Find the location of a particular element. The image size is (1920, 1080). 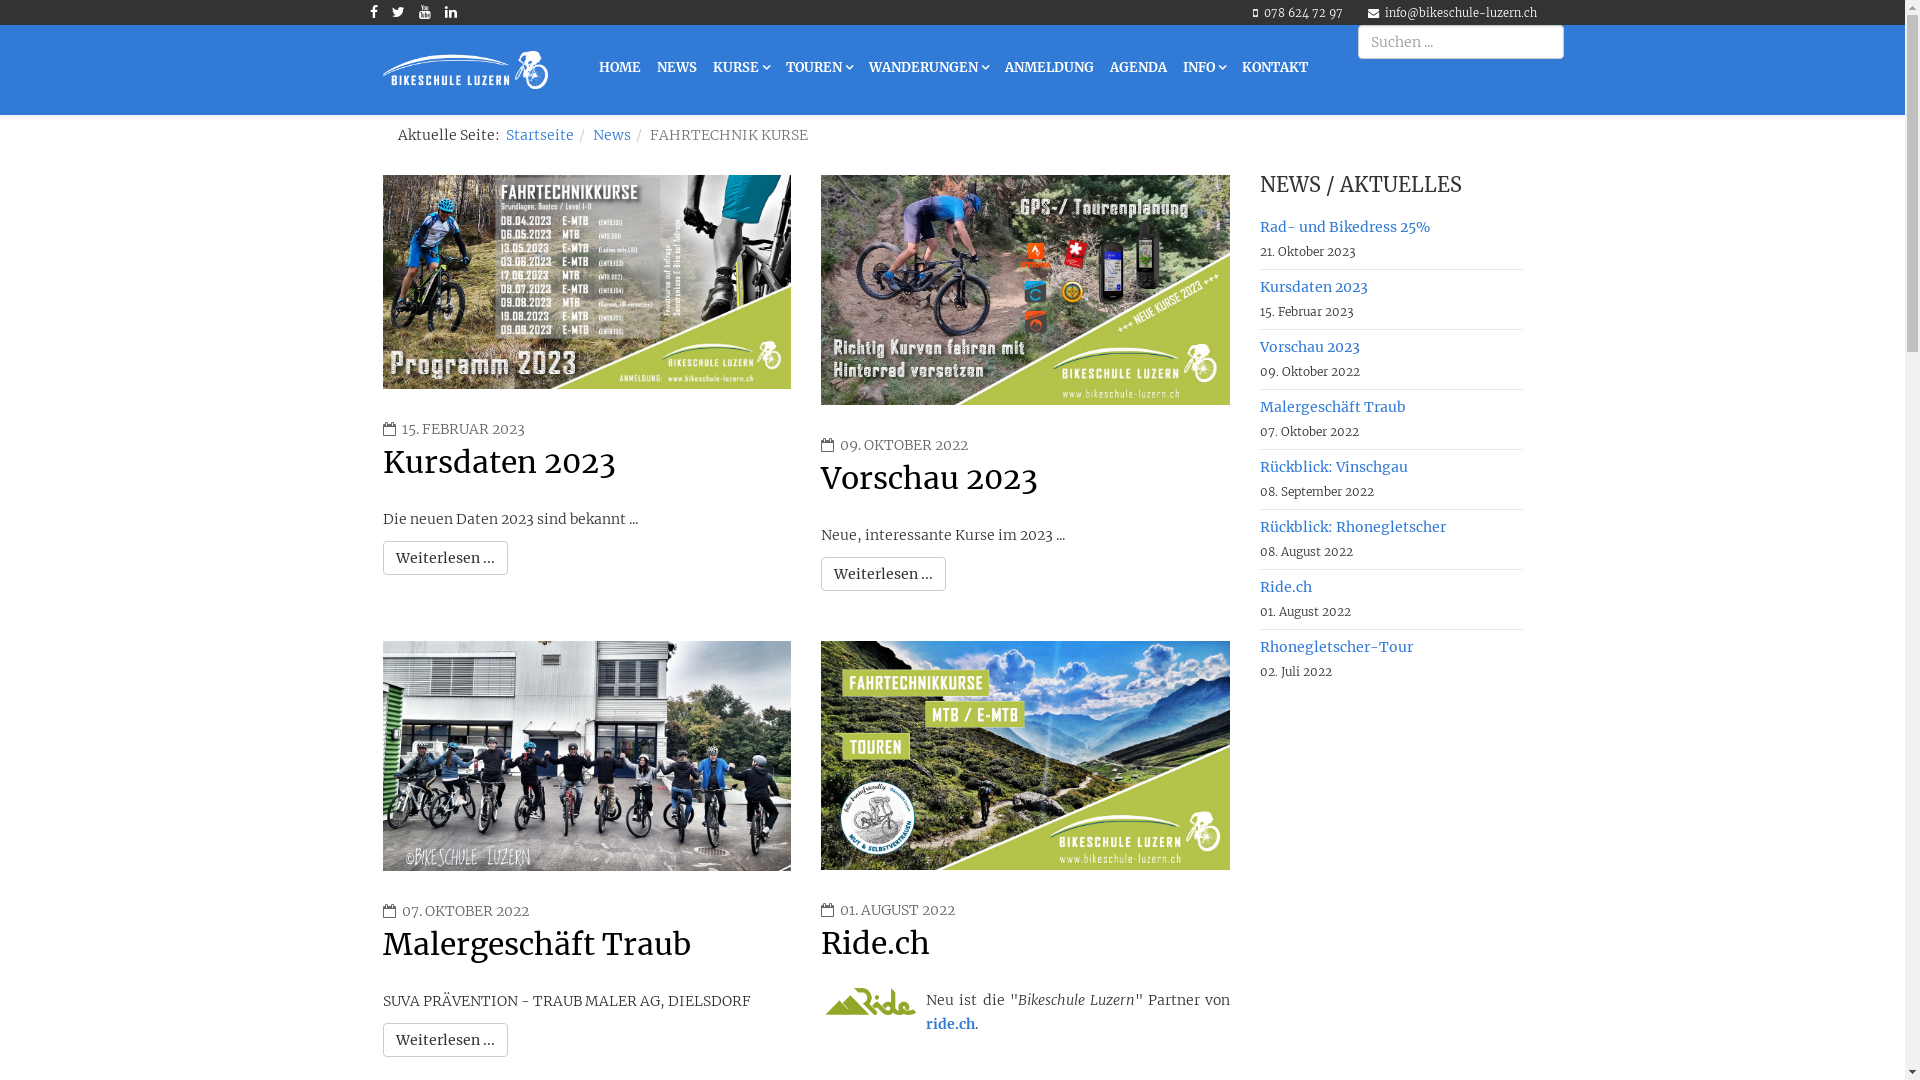

HOME is located at coordinates (619, 68).